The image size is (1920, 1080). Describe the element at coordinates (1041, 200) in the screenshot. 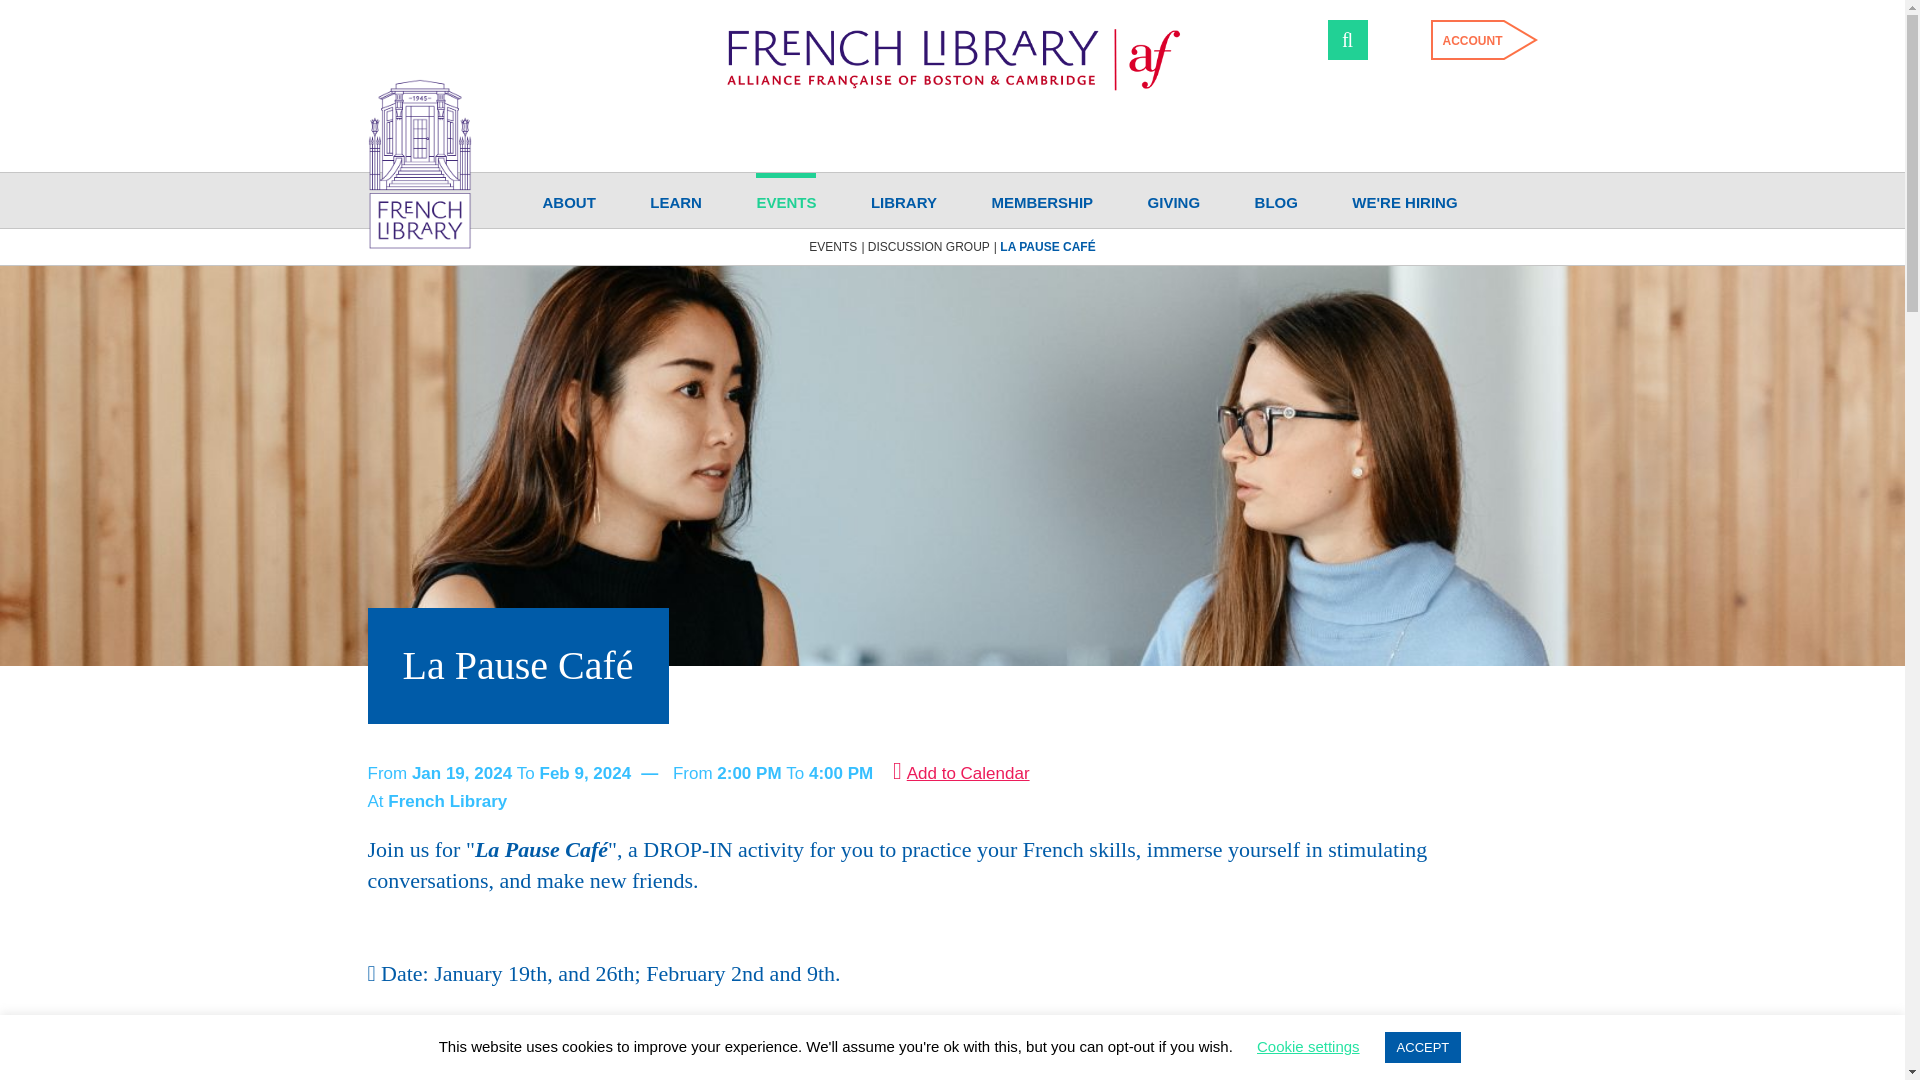

I see `MEMBERSHIP` at that location.